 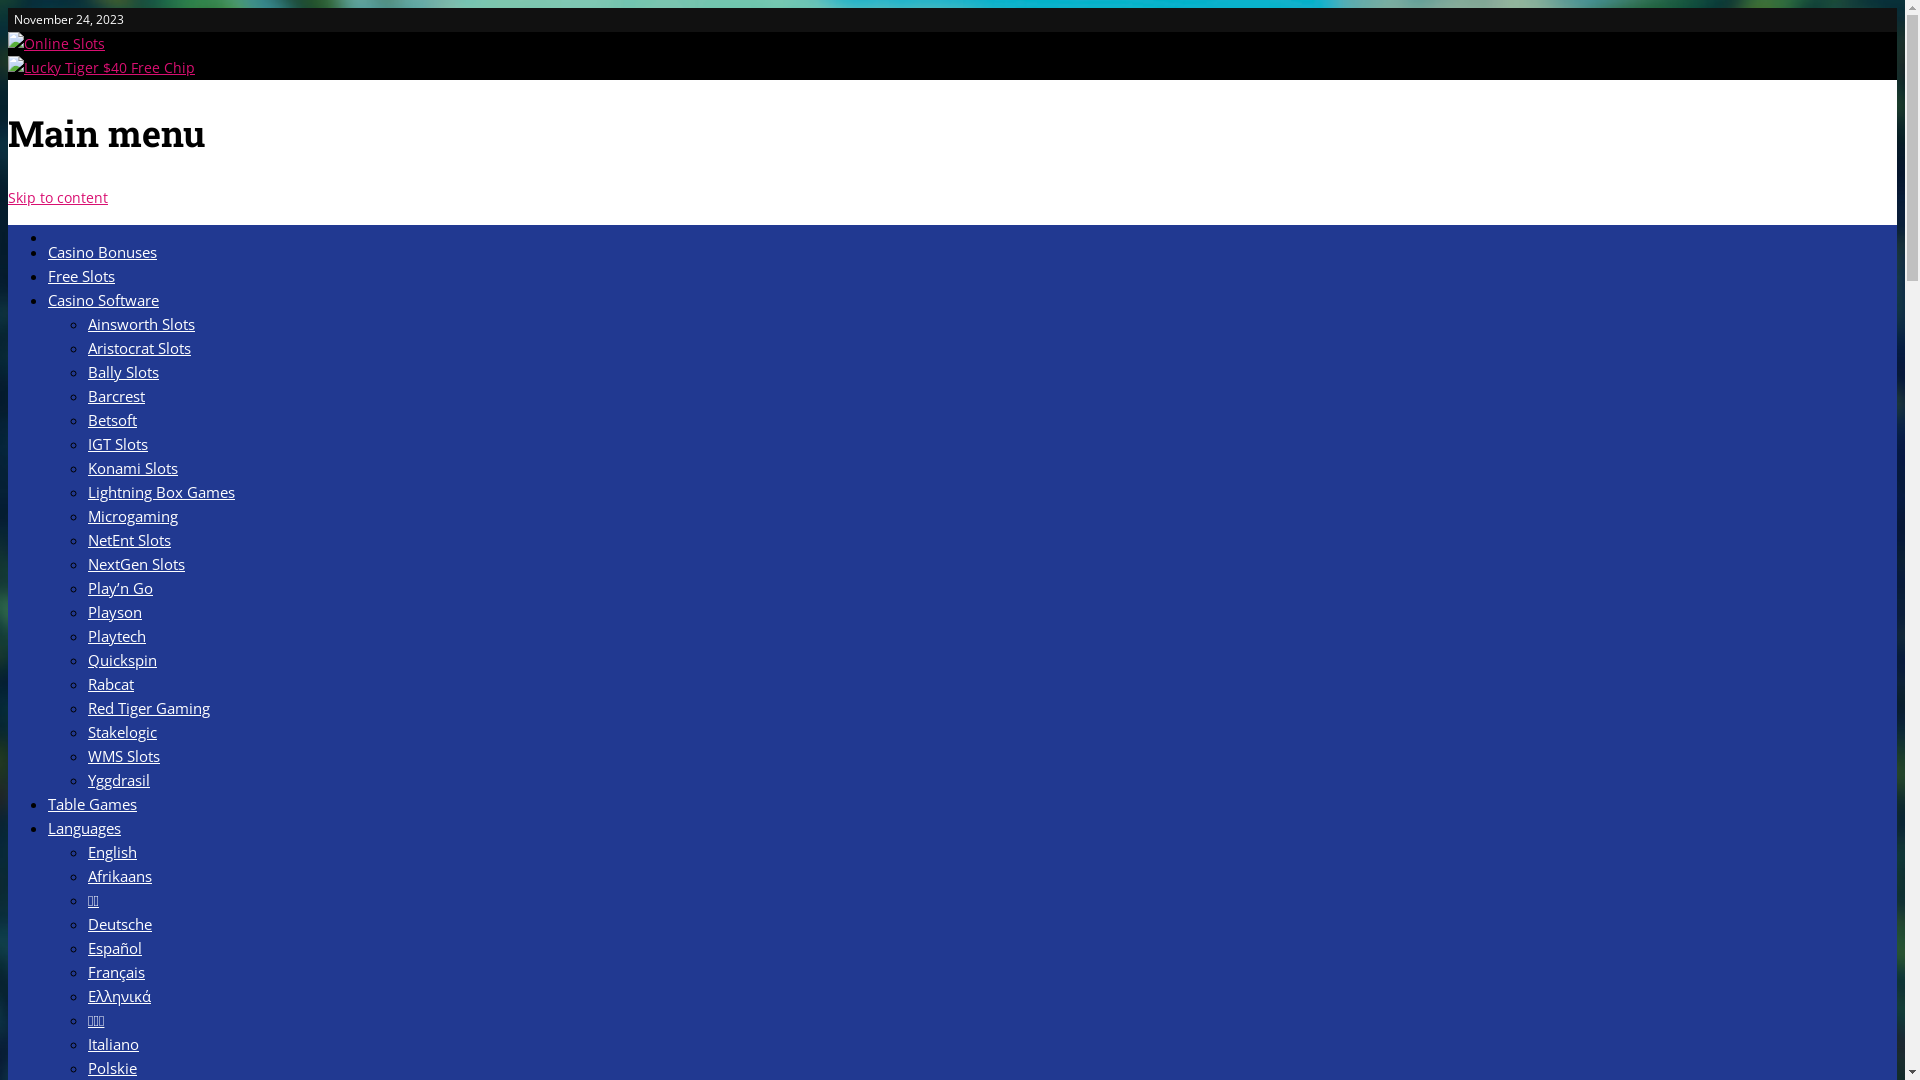 I want to click on Rabcat, so click(x=111, y=684).